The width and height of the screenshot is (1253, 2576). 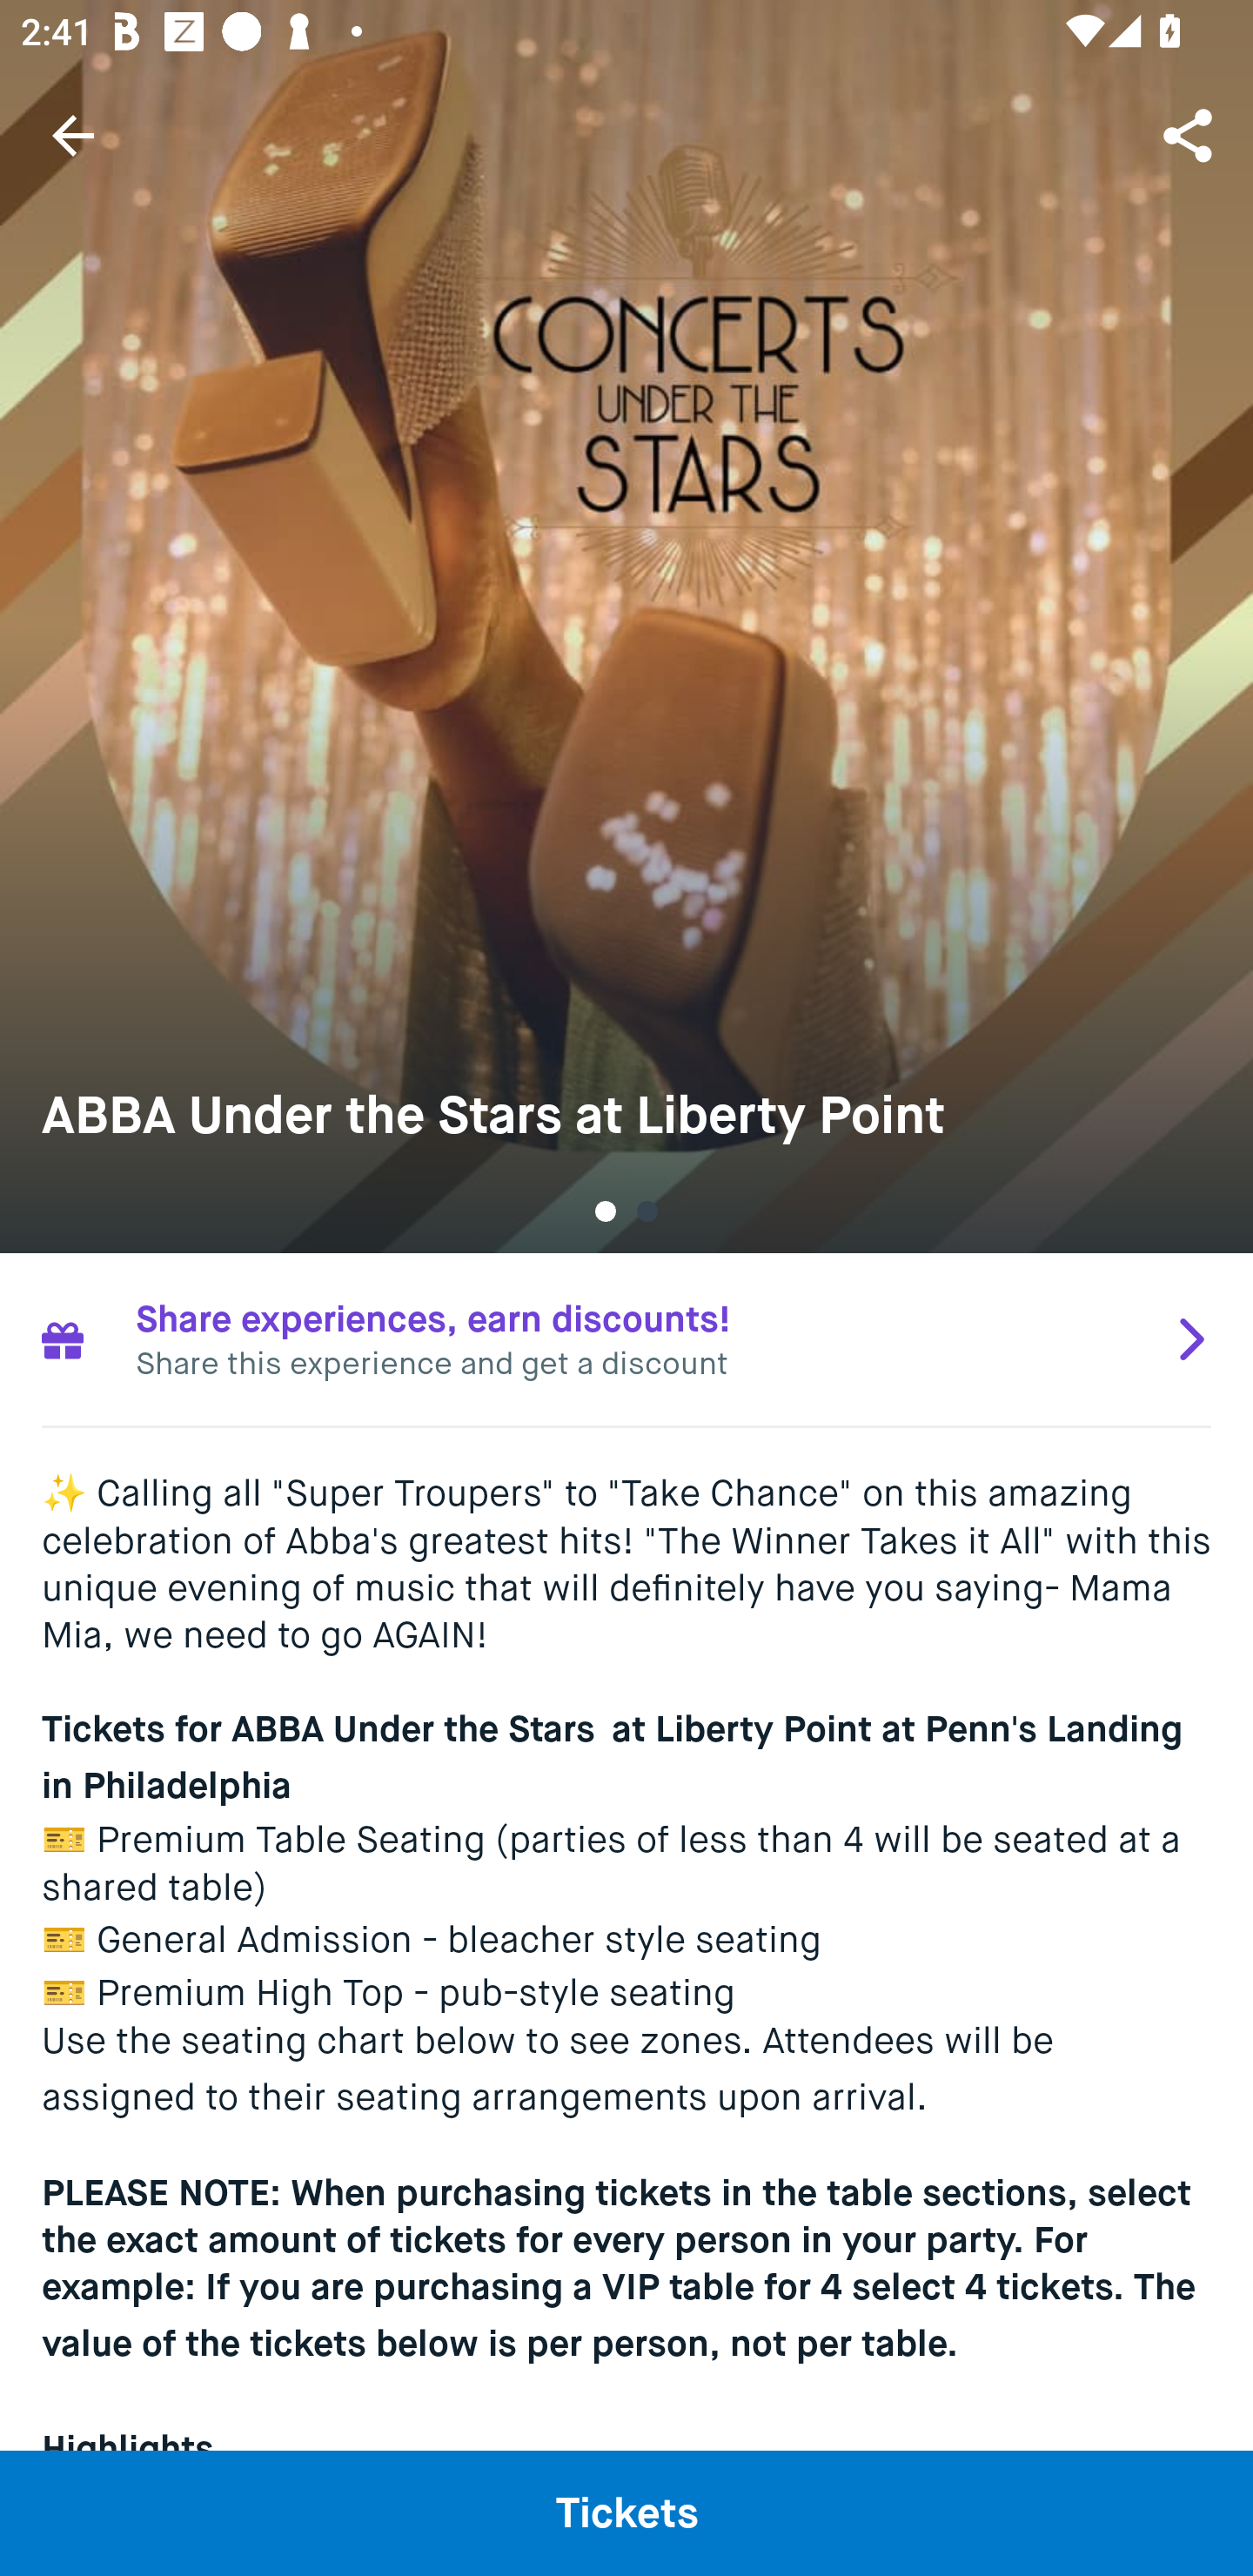 What do you see at coordinates (1190, 134) in the screenshot?
I see `Share` at bounding box center [1190, 134].